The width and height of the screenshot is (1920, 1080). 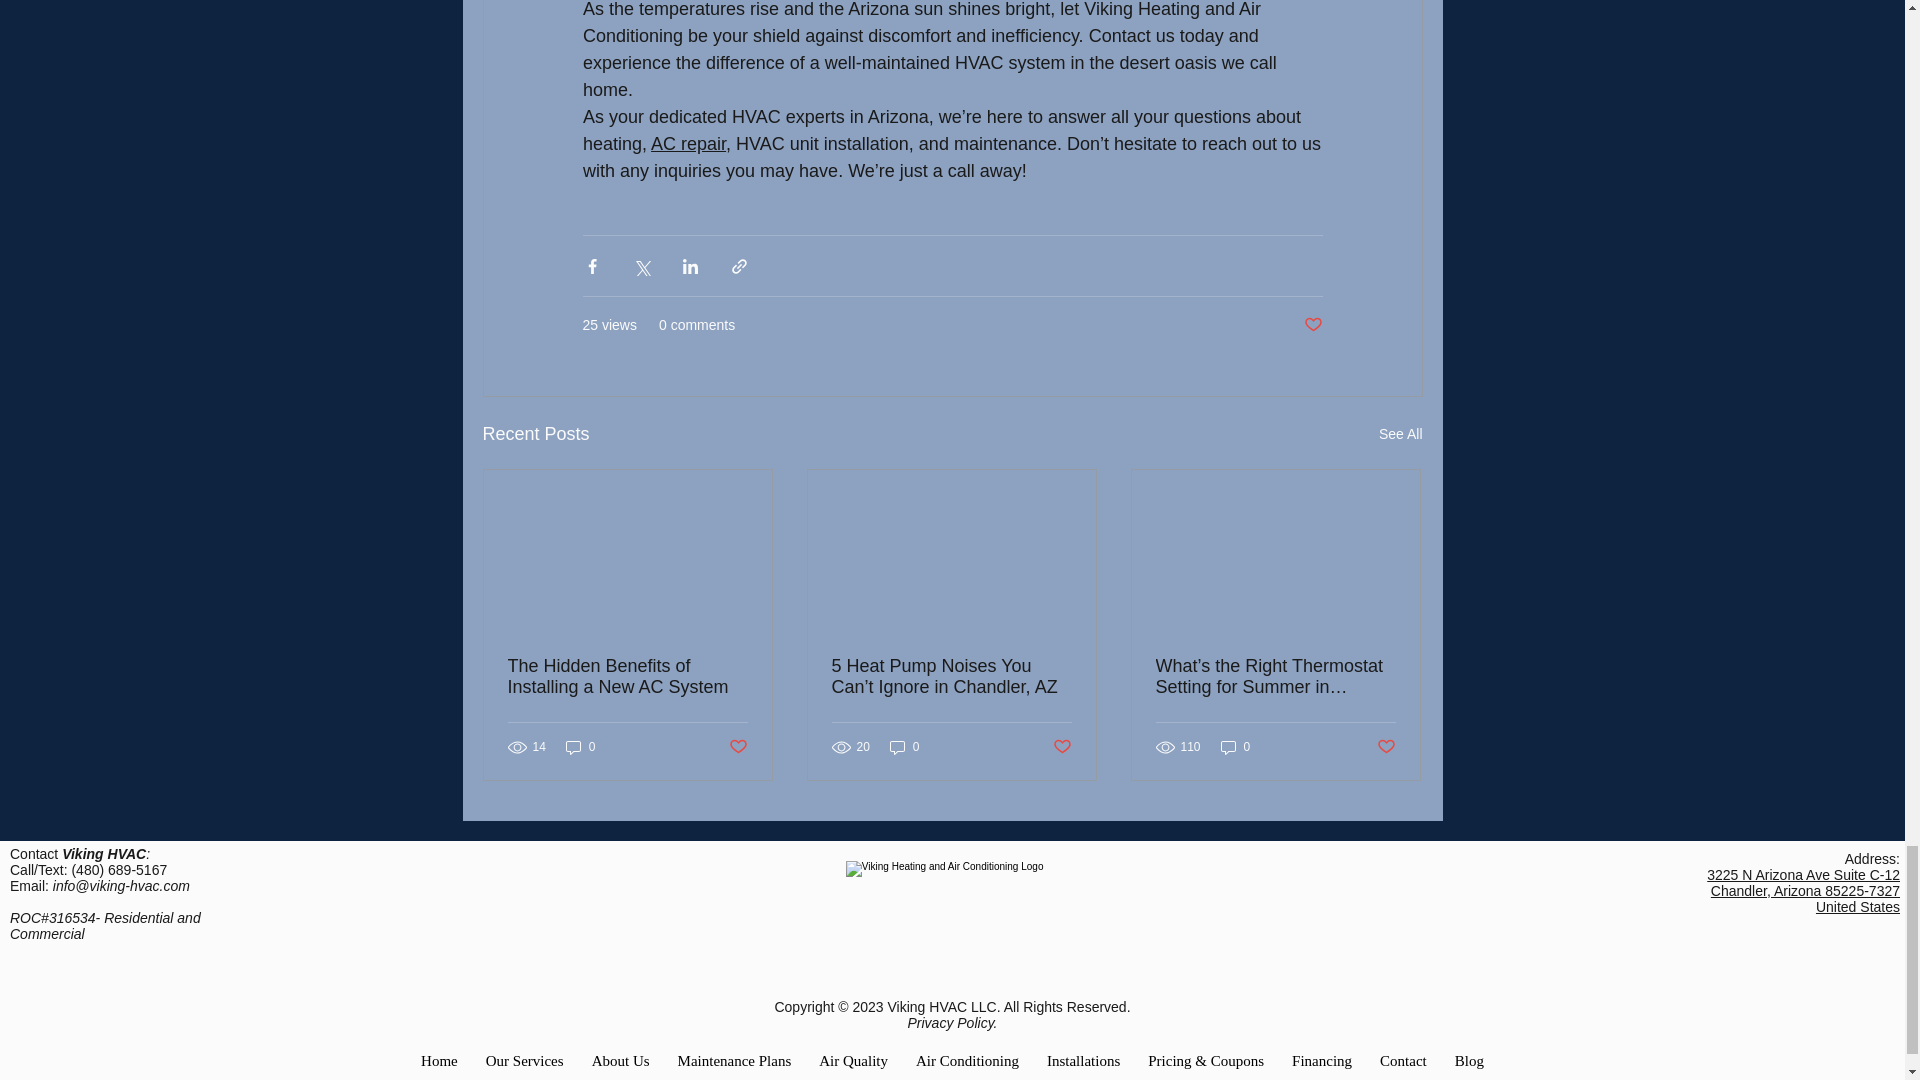 I want to click on Post not marked as liked, so click(x=1312, y=325).